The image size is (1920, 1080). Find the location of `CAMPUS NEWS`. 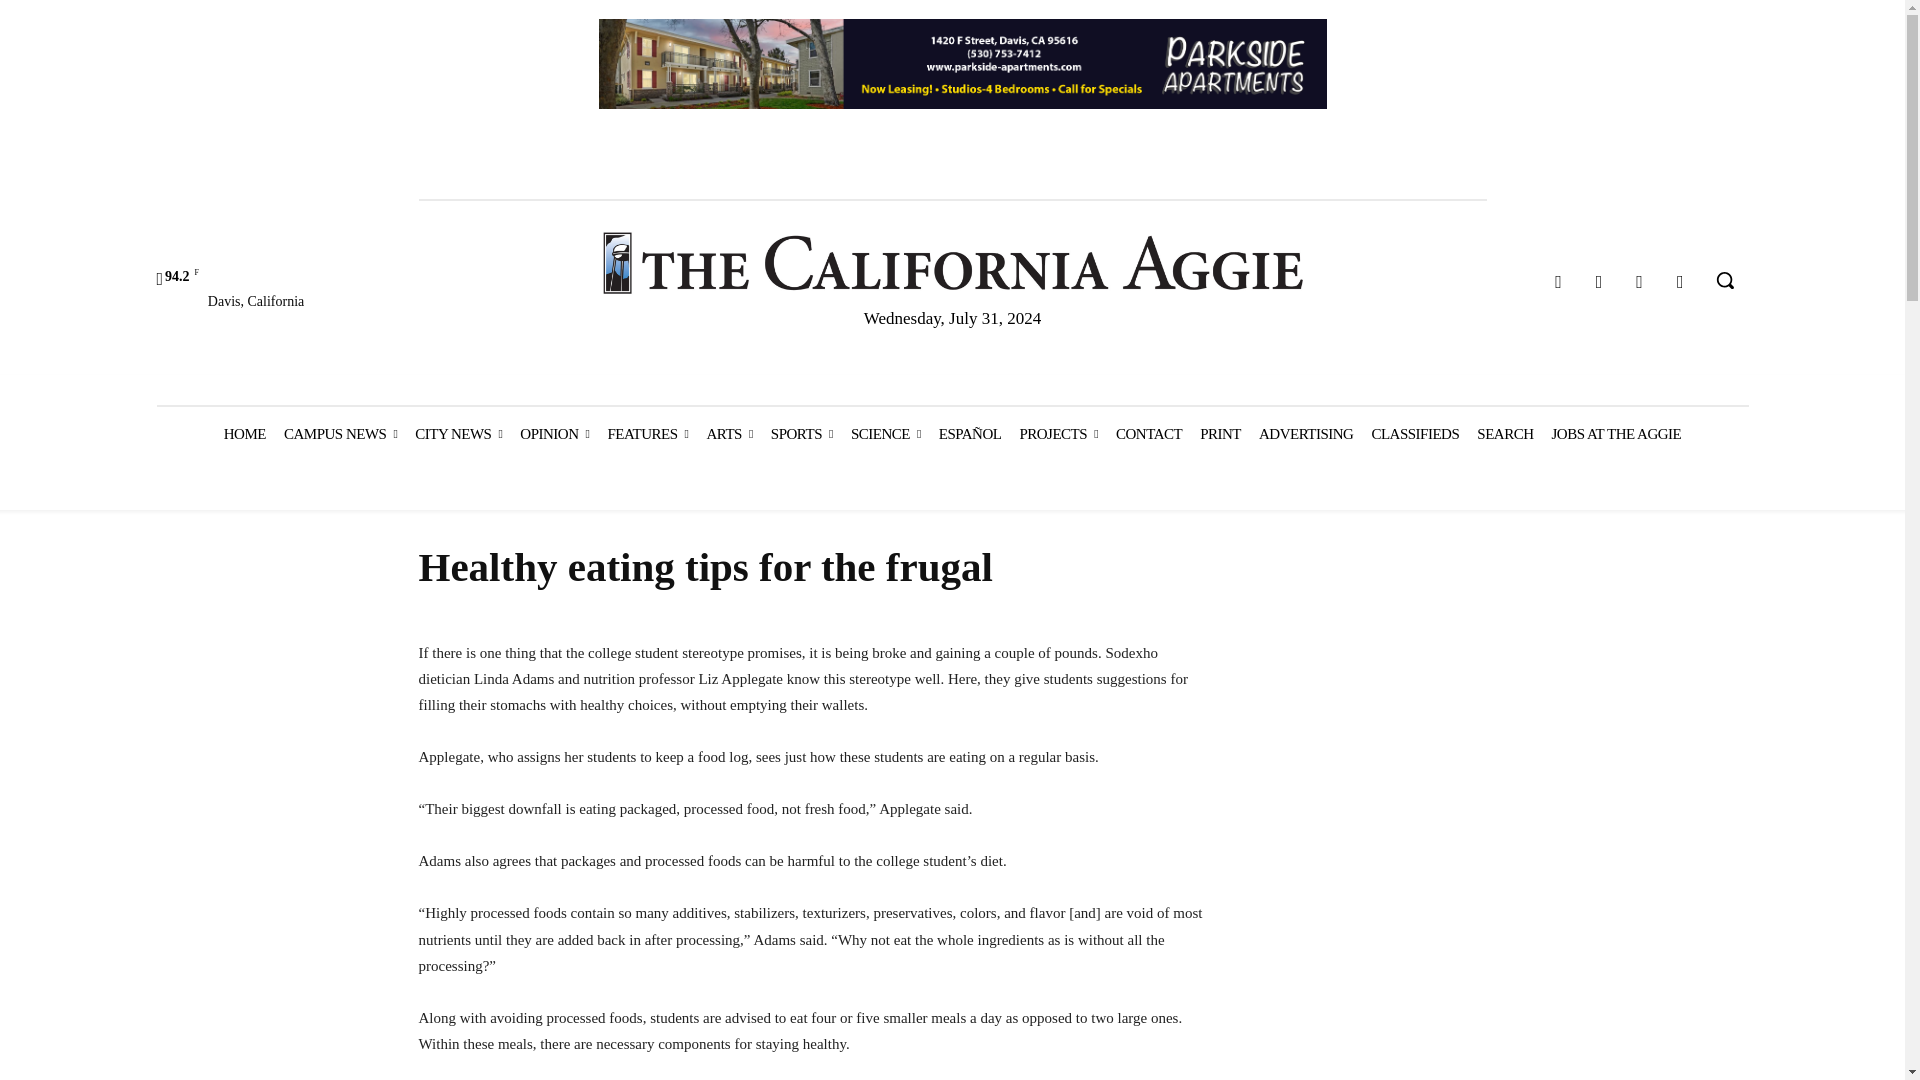

CAMPUS NEWS is located at coordinates (340, 434).